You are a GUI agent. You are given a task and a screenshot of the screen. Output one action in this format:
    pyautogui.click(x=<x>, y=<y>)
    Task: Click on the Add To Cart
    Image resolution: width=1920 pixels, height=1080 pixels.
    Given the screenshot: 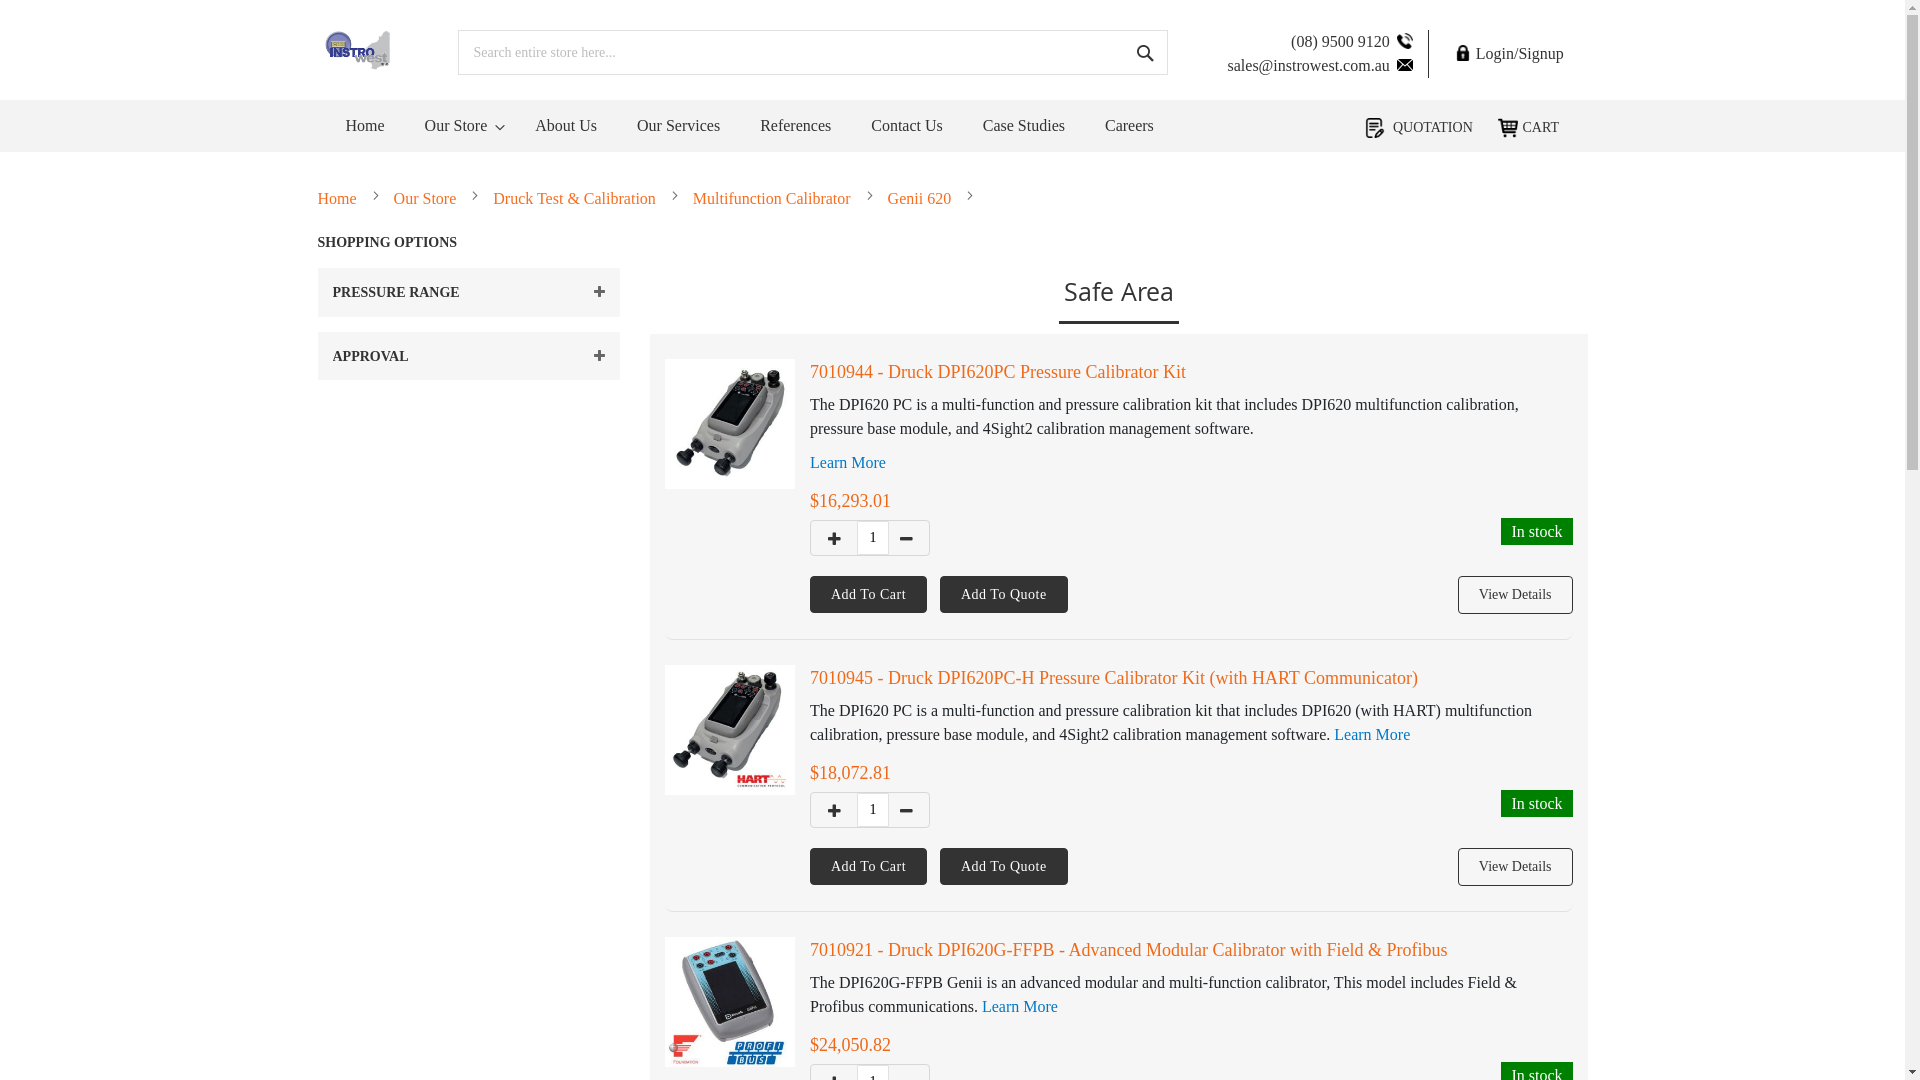 What is the action you would take?
    pyautogui.click(x=868, y=866)
    